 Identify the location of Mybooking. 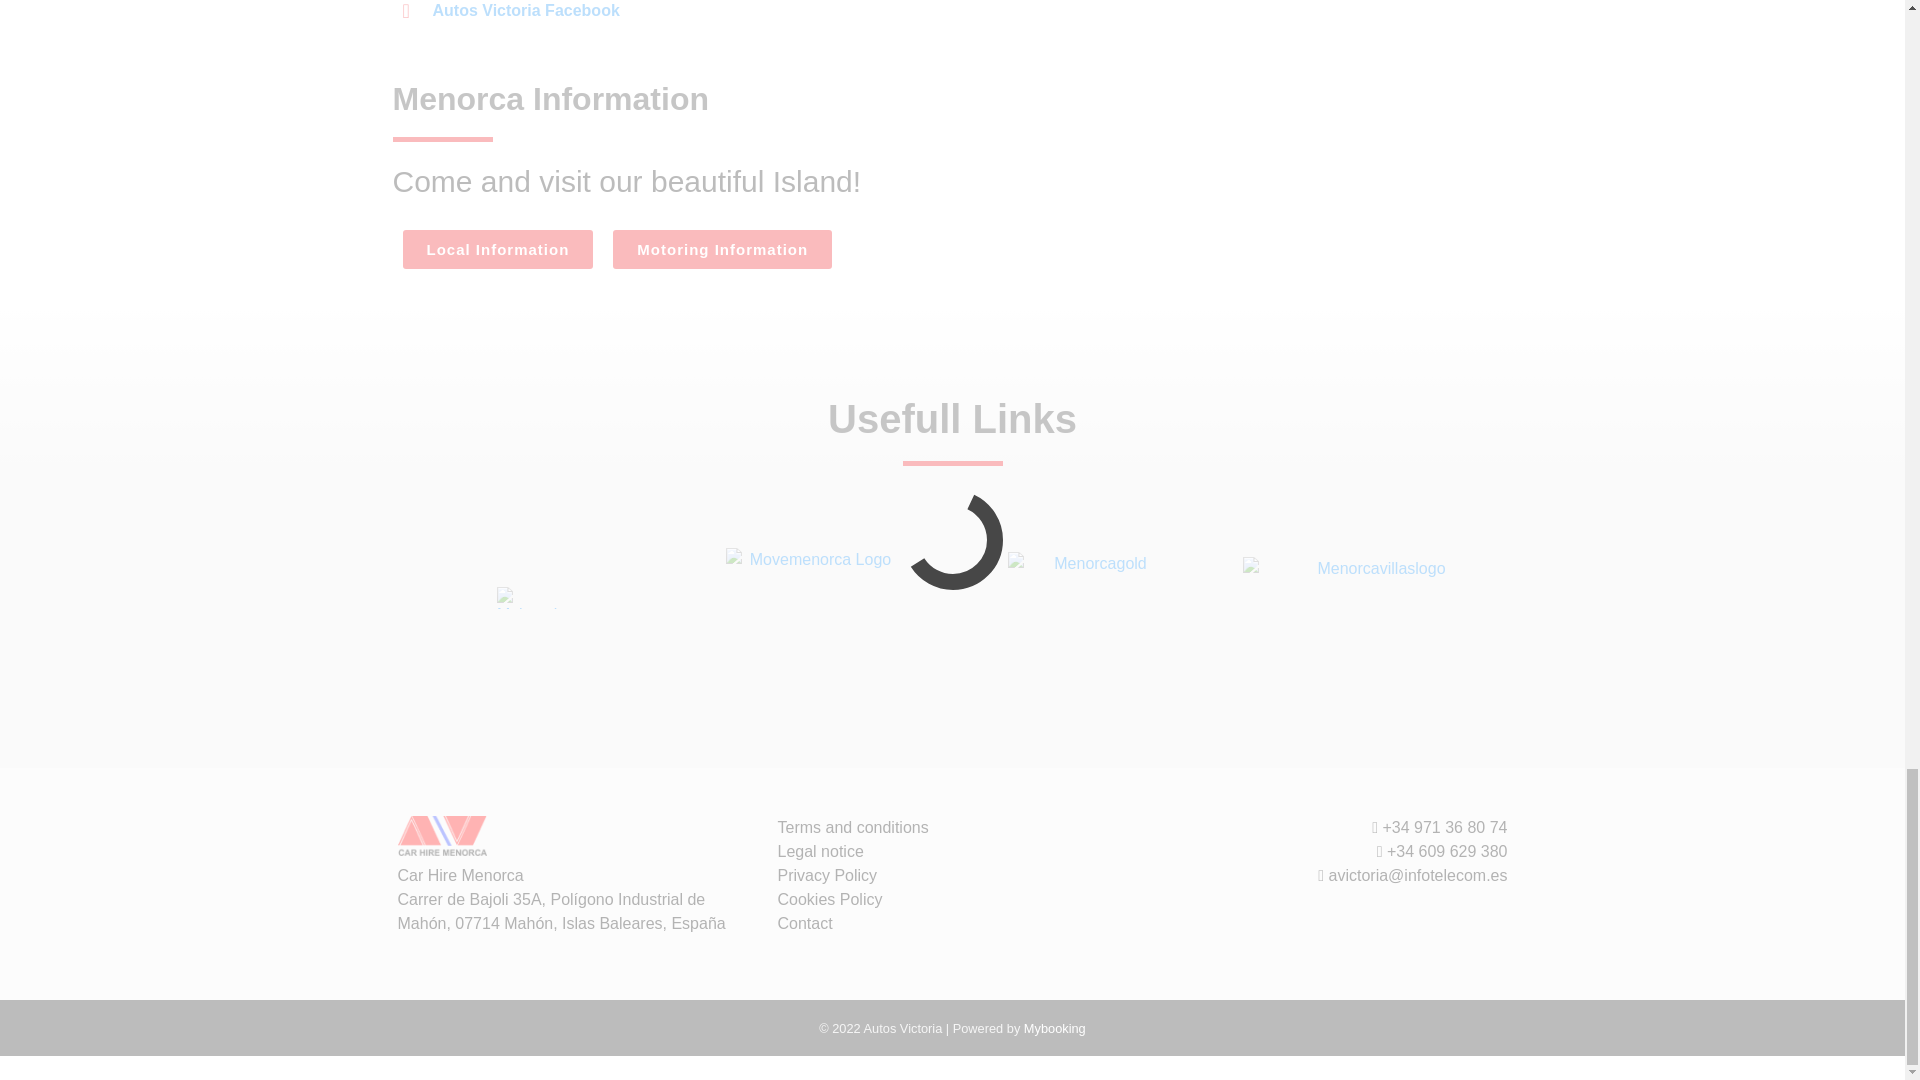
(1054, 1028).